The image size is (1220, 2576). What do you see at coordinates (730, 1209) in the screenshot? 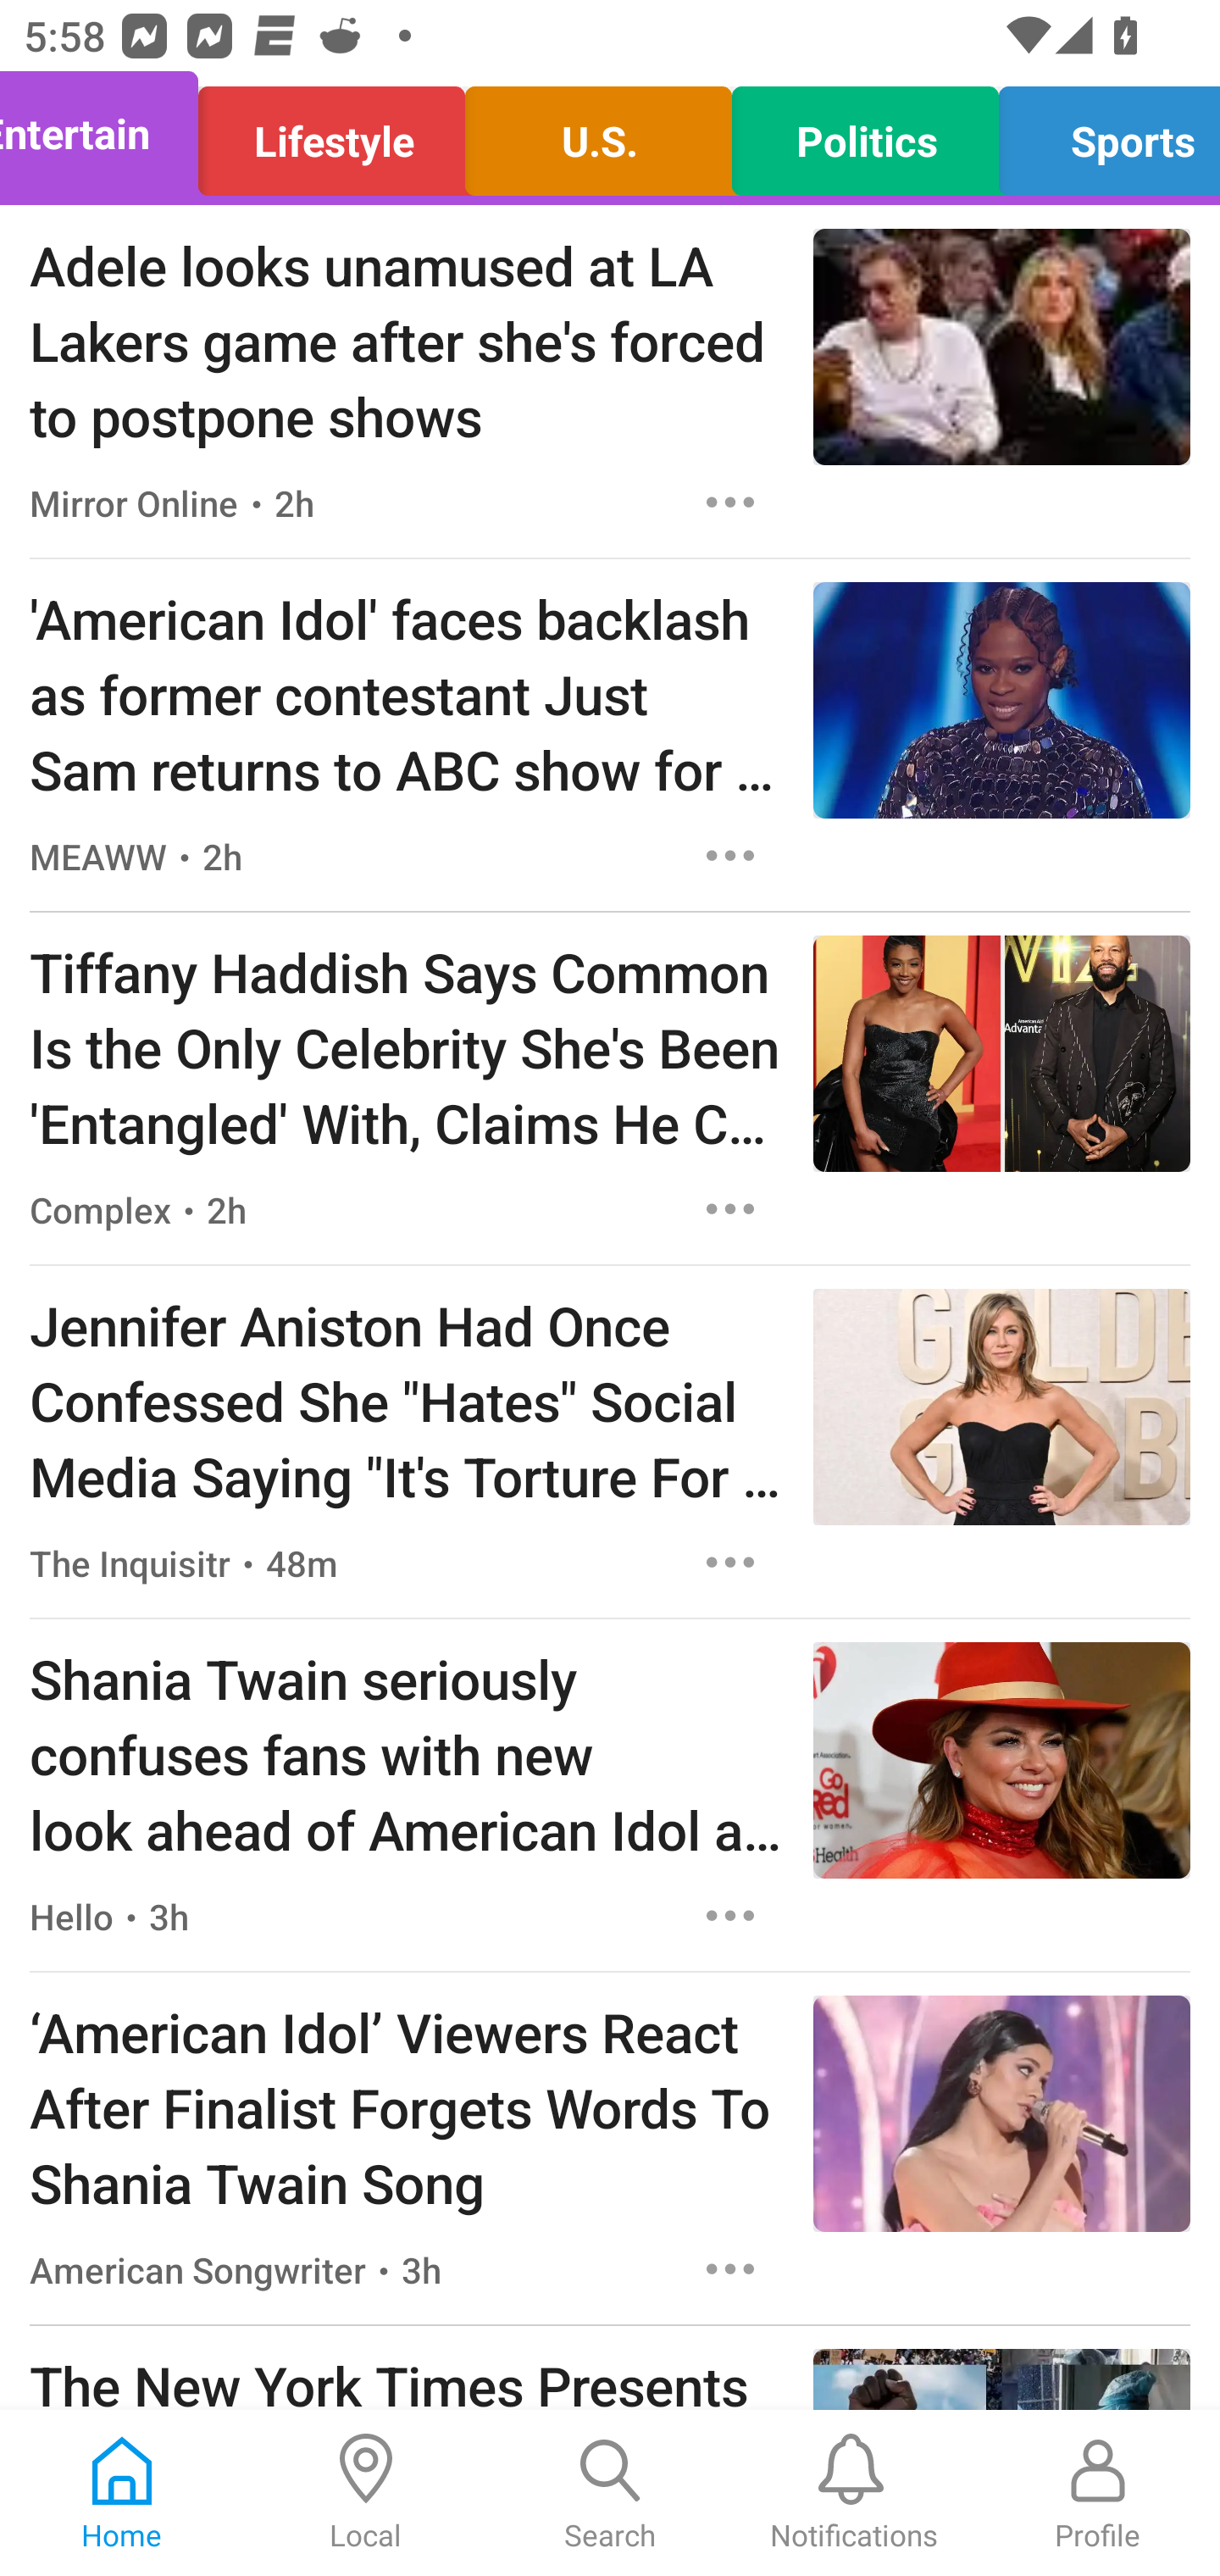
I see `Options` at bounding box center [730, 1209].